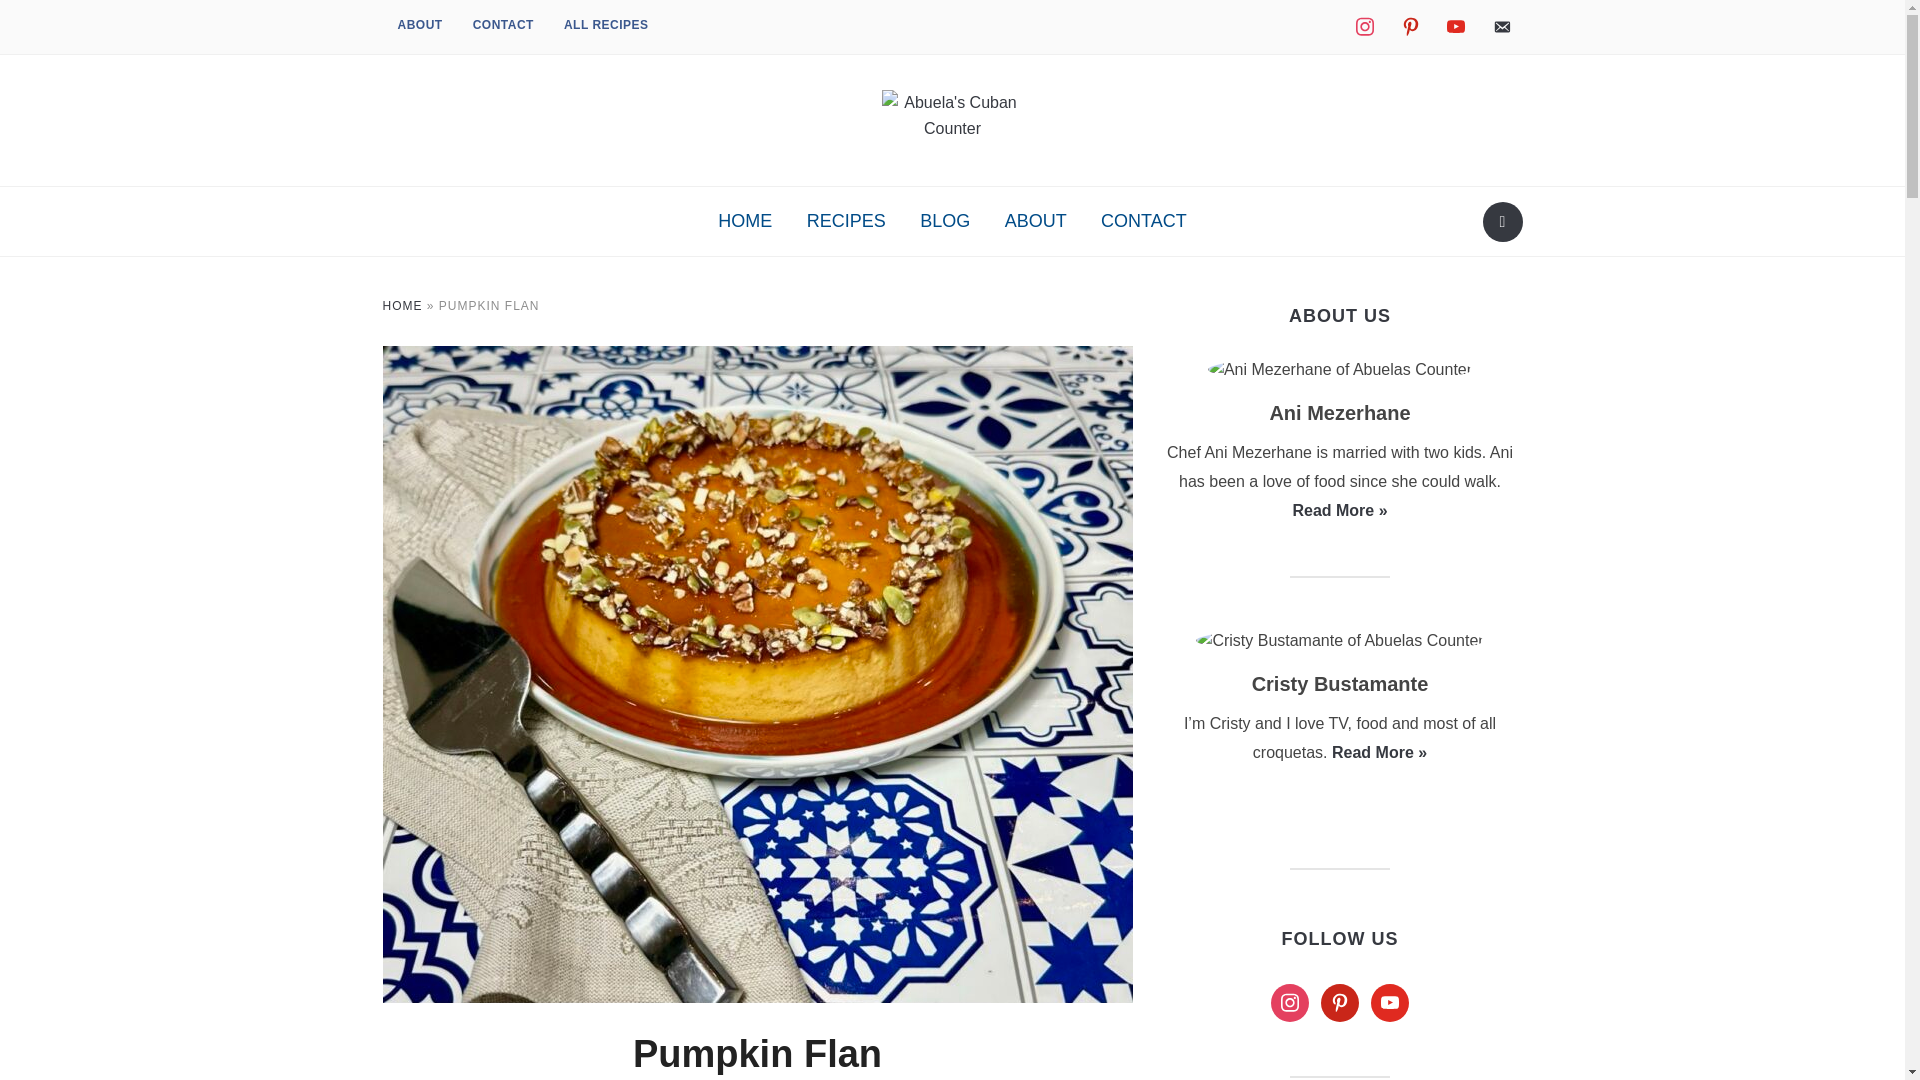 Image resolution: width=1920 pixels, height=1080 pixels. What do you see at coordinates (1410, 26) in the screenshot?
I see `pinterest` at bounding box center [1410, 26].